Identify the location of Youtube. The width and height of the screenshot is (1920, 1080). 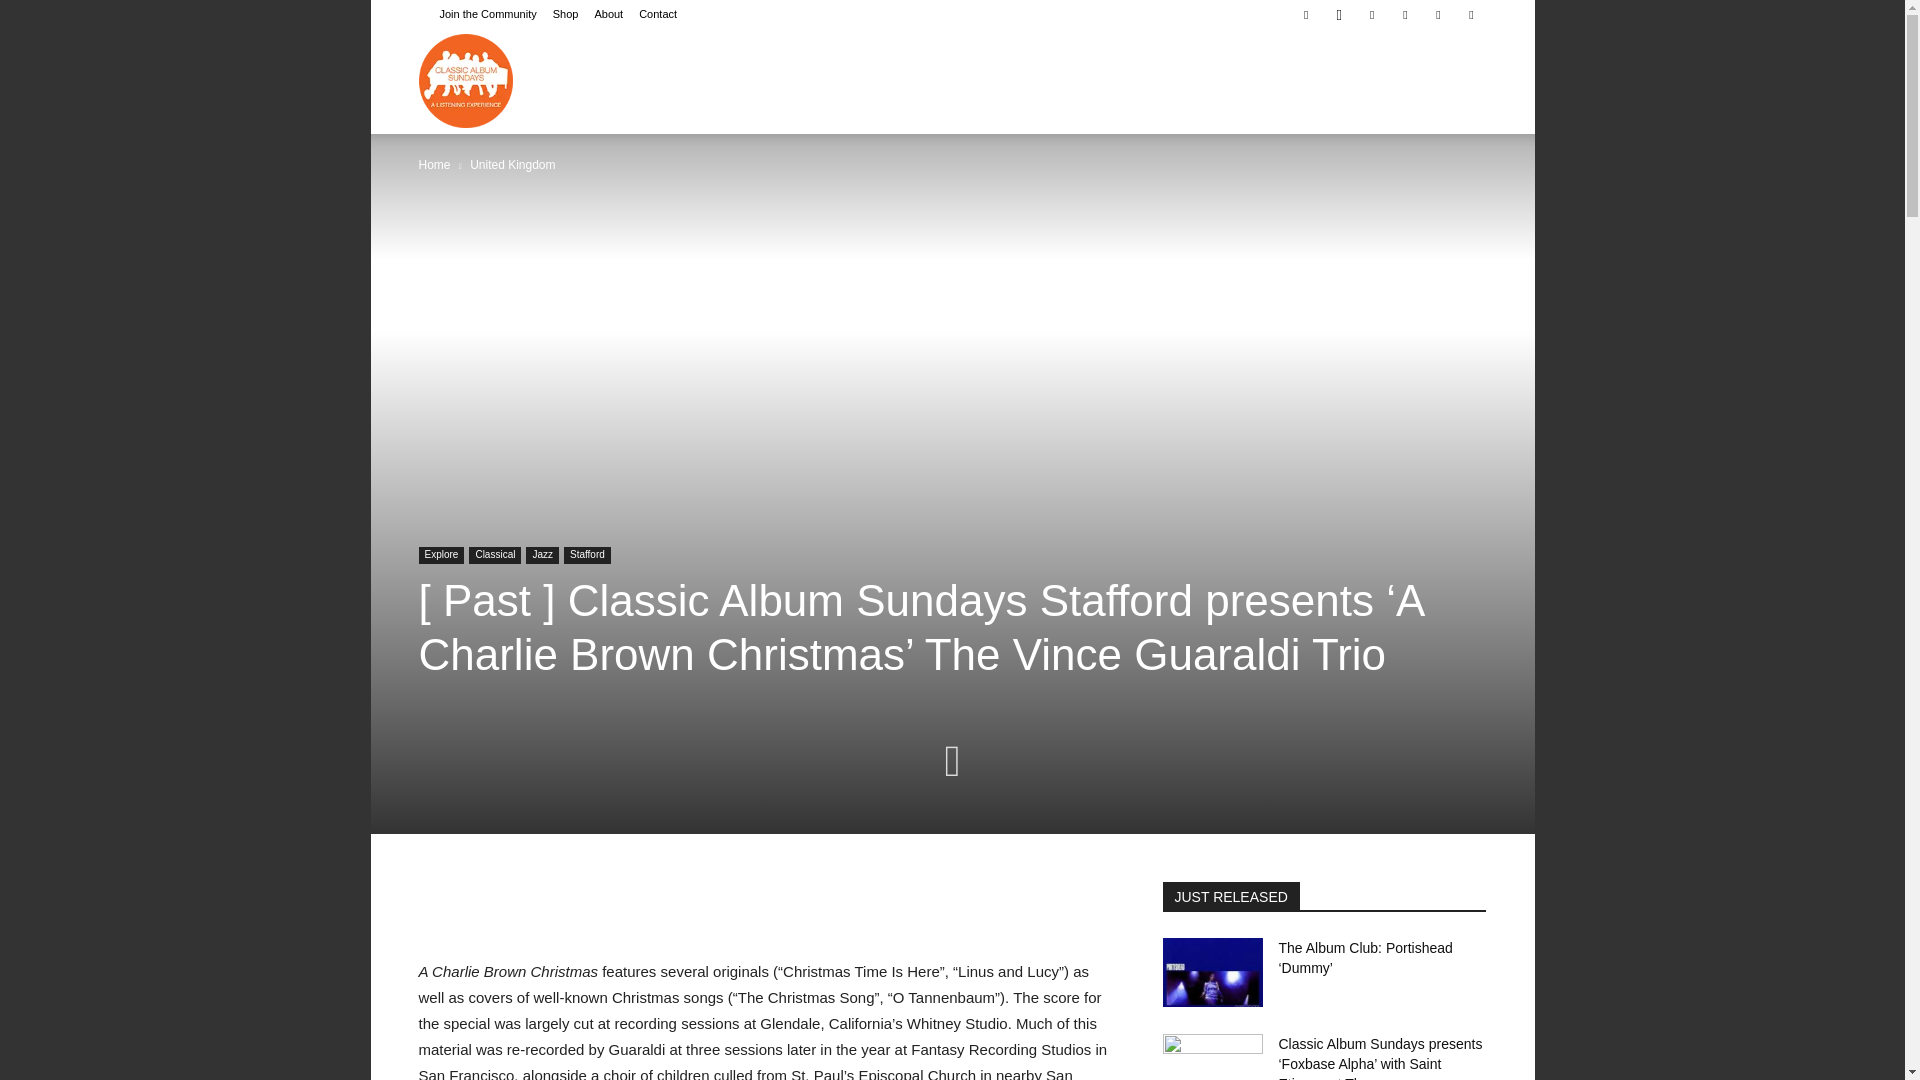
(1470, 14).